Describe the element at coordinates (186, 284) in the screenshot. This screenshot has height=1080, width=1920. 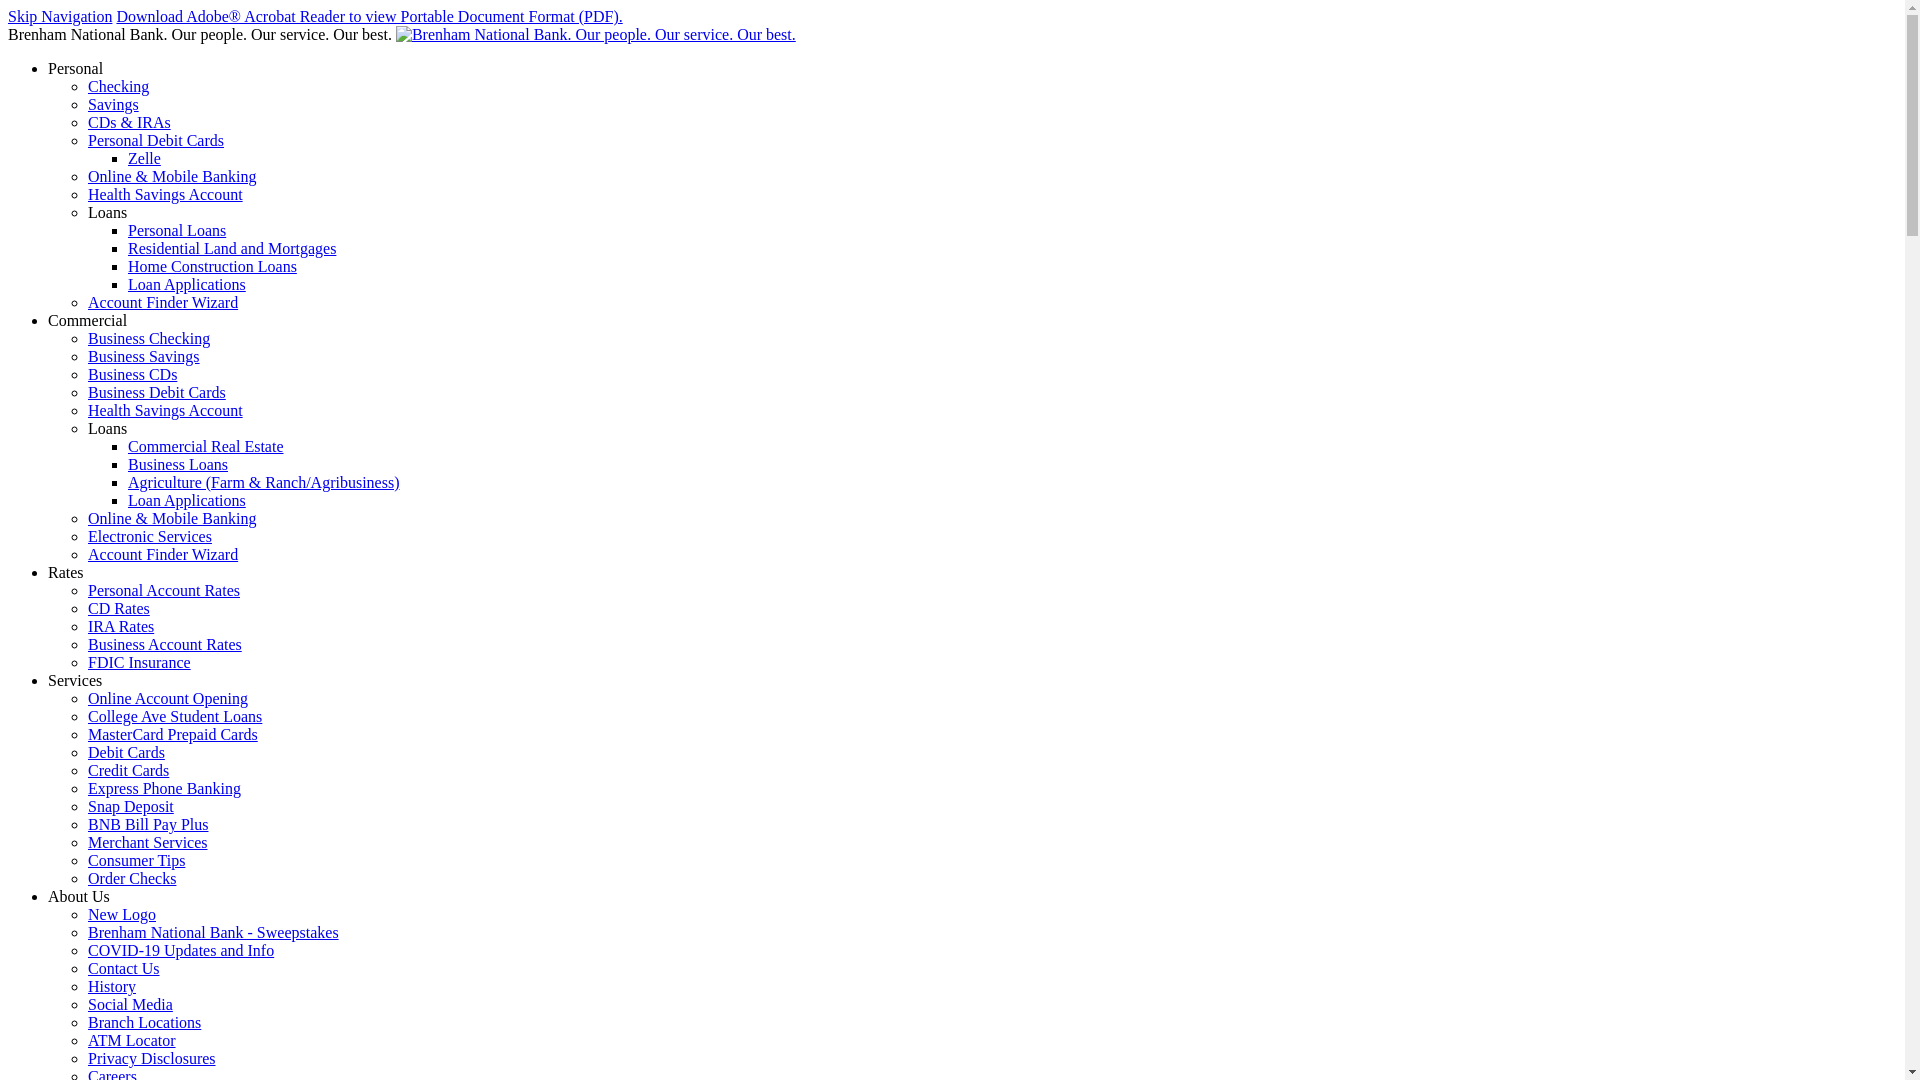
I see `Loan Applications` at that location.